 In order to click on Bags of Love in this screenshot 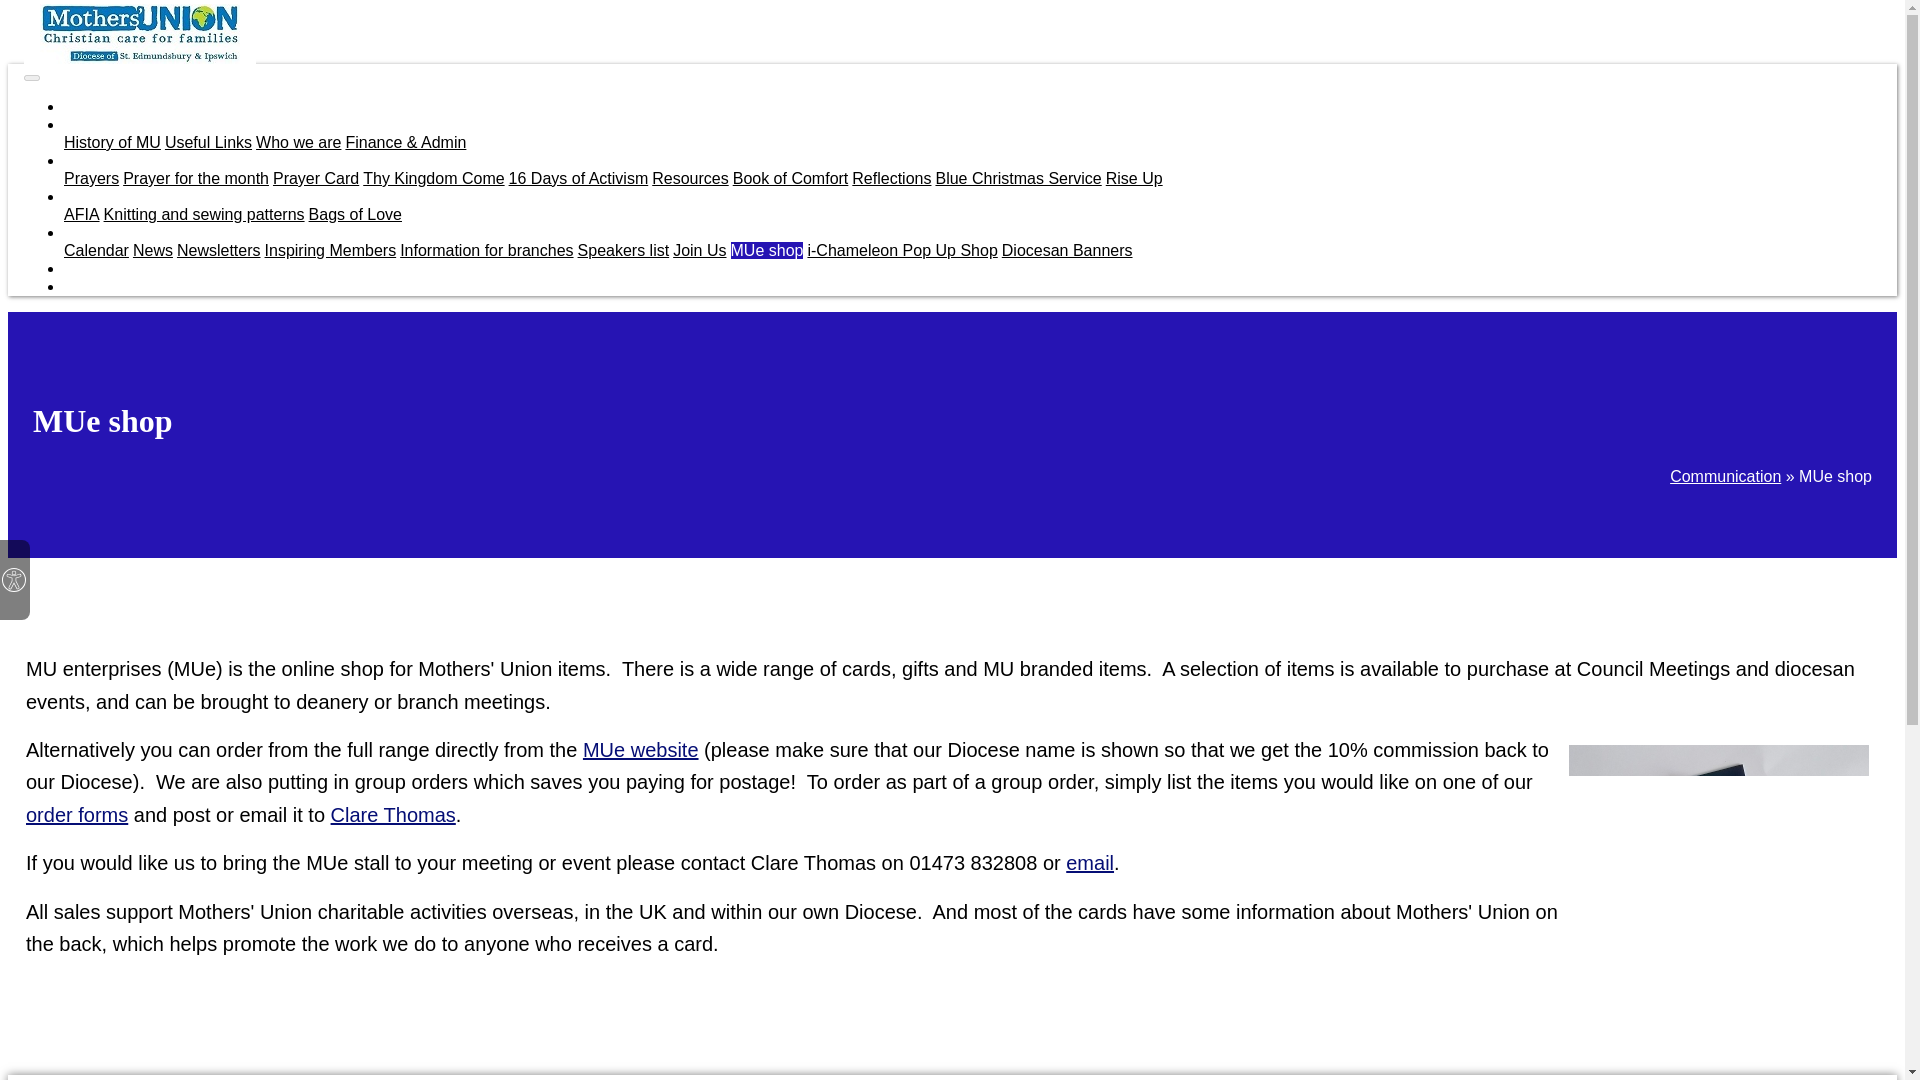, I will do `click(355, 214)`.